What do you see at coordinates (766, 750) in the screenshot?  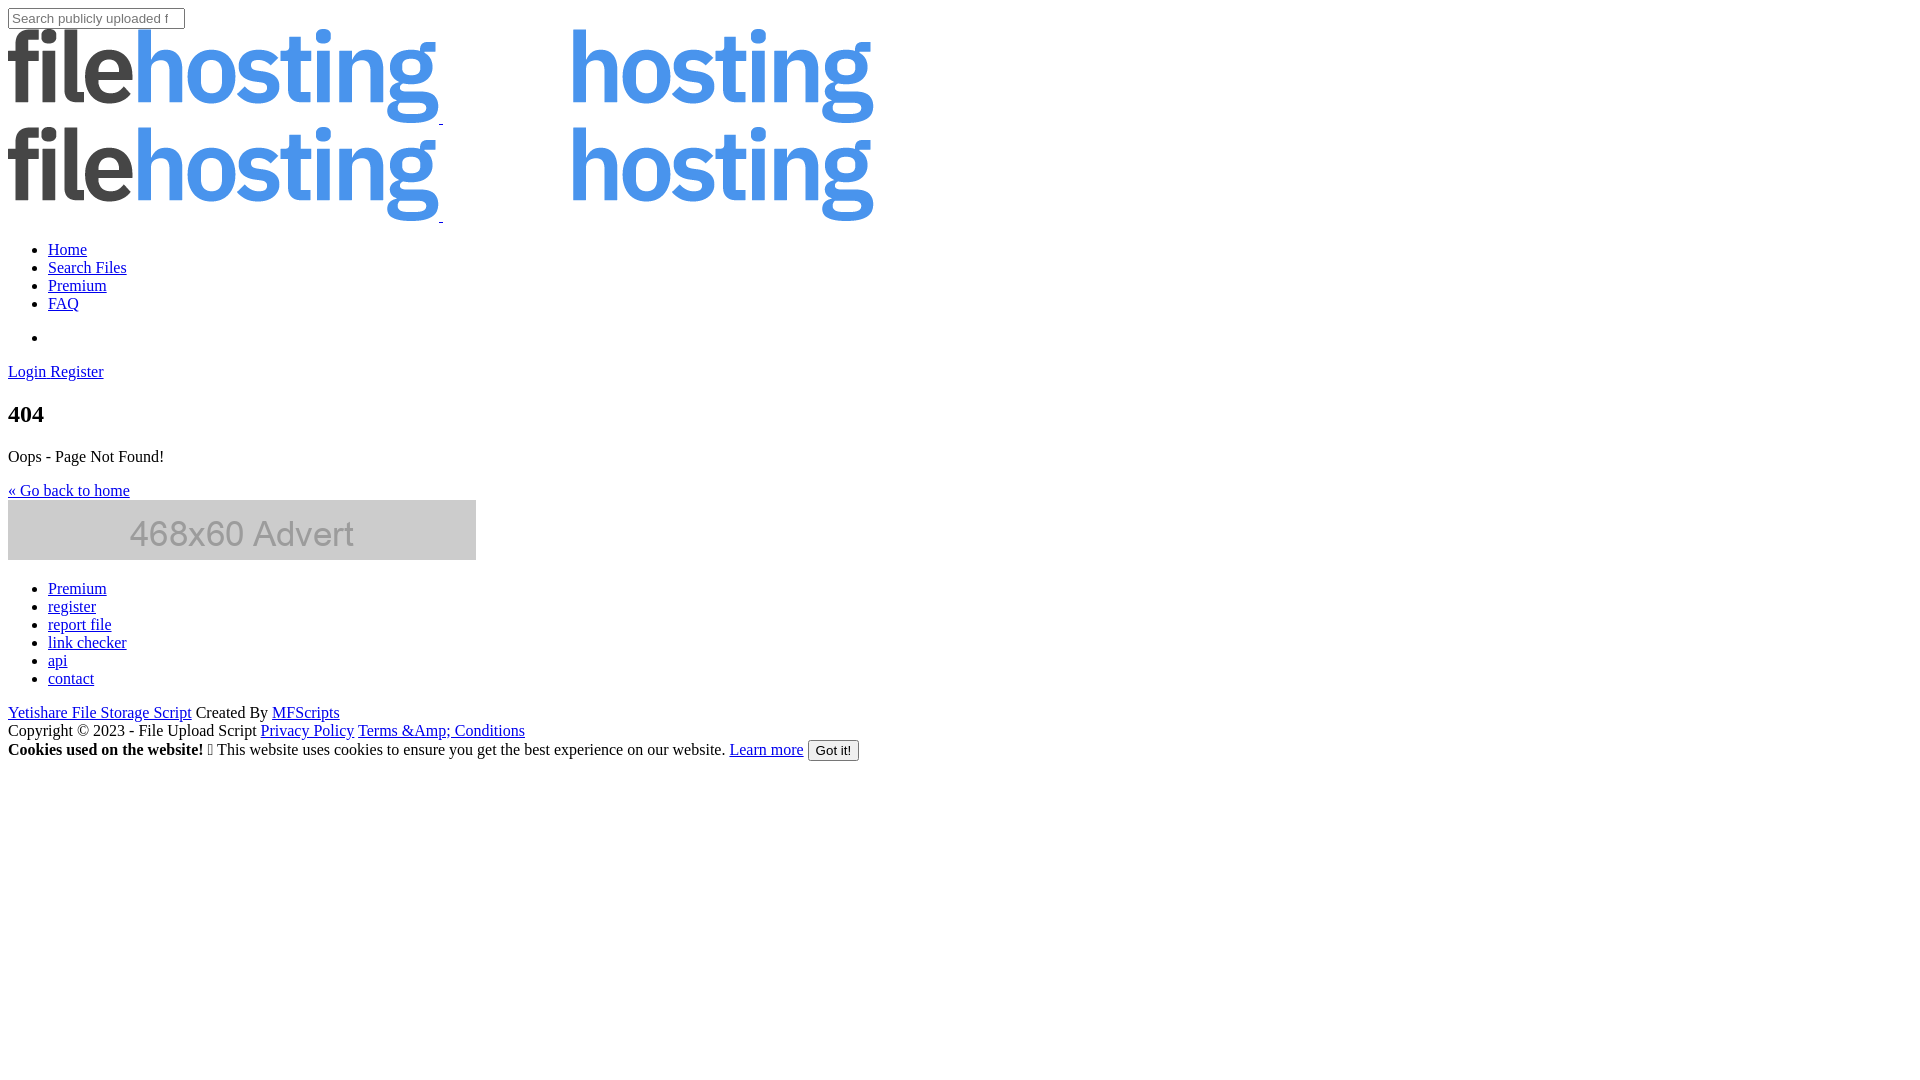 I see `Learn more` at bounding box center [766, 750].